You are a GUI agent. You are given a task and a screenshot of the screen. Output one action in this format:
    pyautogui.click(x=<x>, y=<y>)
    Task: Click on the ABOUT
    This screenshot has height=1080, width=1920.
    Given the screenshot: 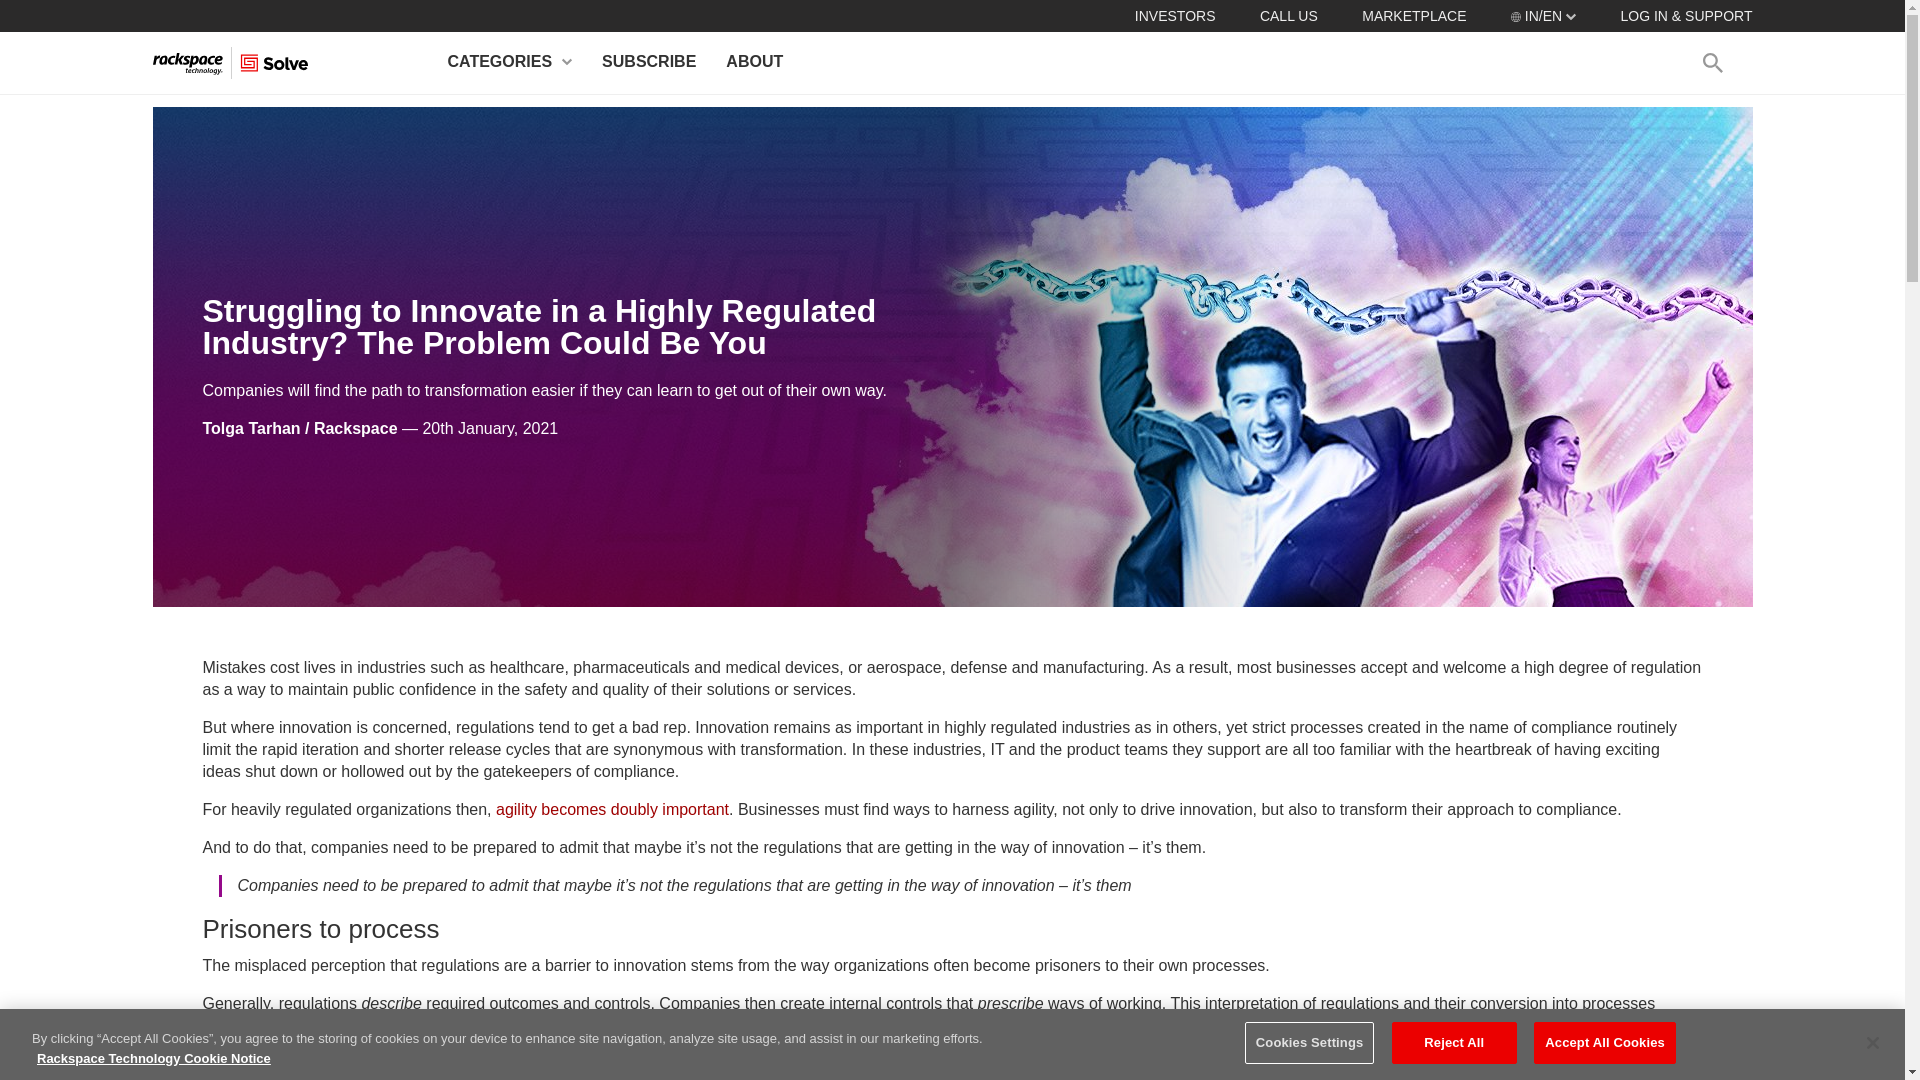 What is the action you would take?
    pyautogui.click(x=754, y=62)
    